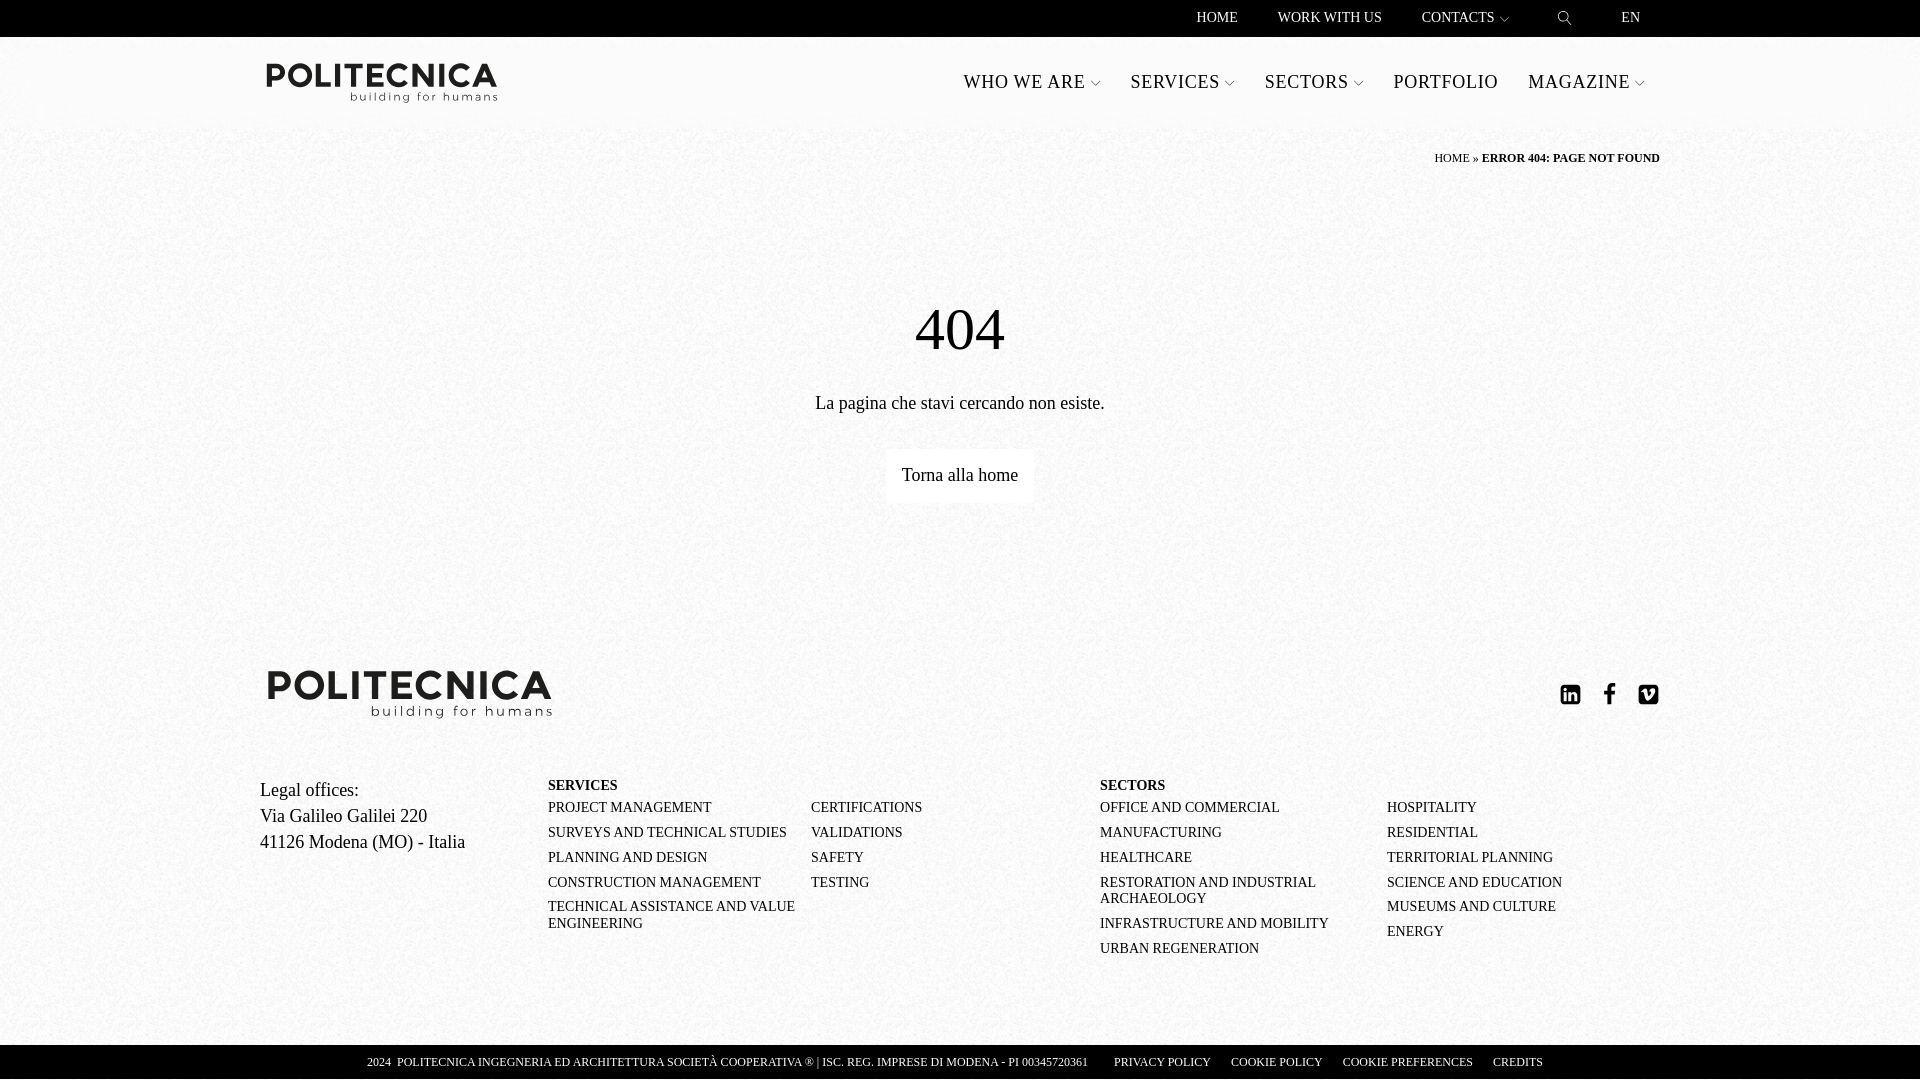 The height and width of the screenshot is (1080, 1920). I want to click on Search, so click(36, 14).